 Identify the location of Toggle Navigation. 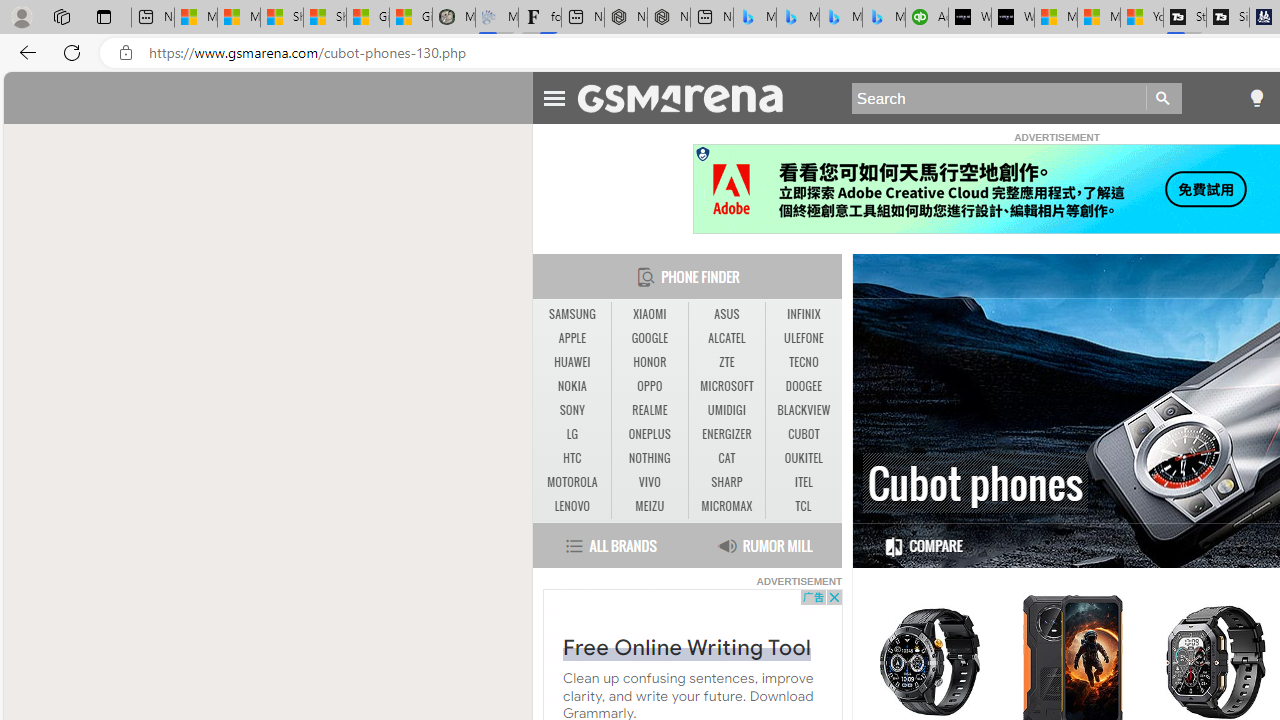
(554, 95).